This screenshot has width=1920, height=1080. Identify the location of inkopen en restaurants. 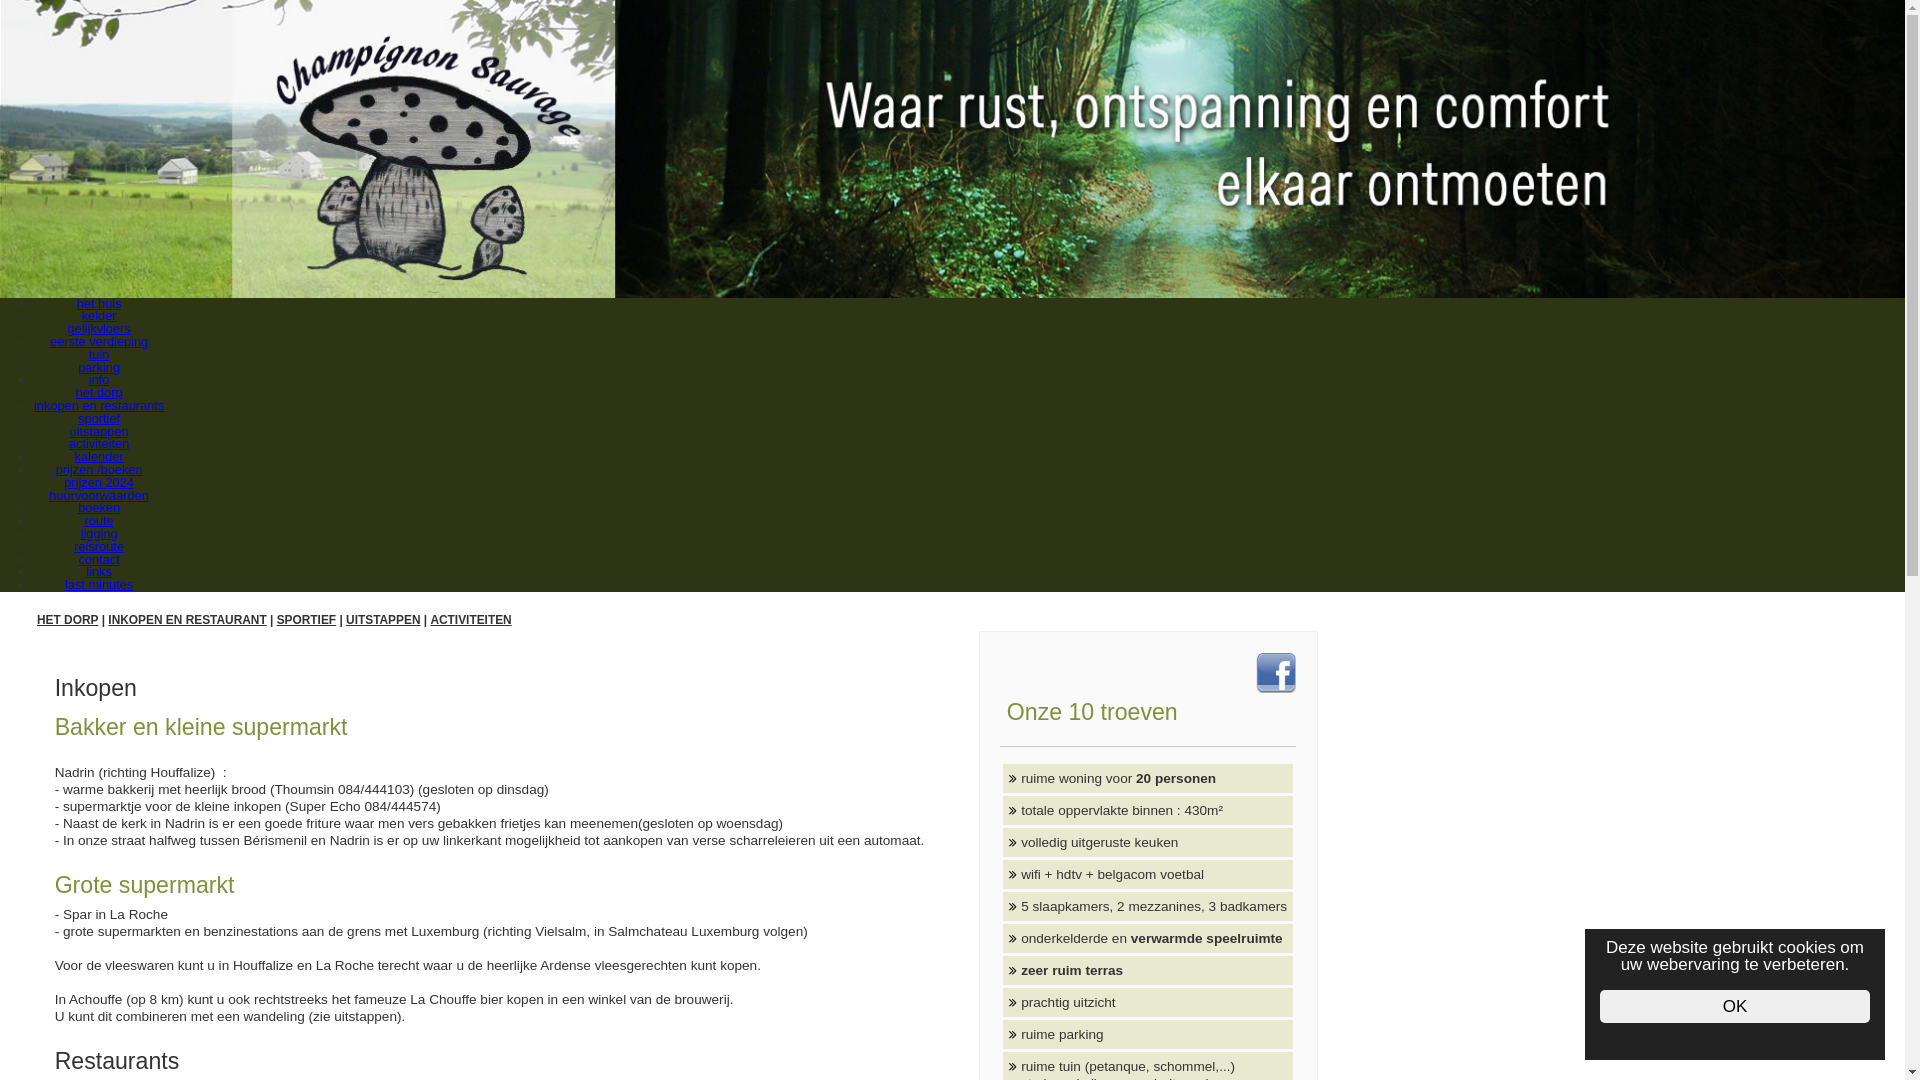
(99, 406).